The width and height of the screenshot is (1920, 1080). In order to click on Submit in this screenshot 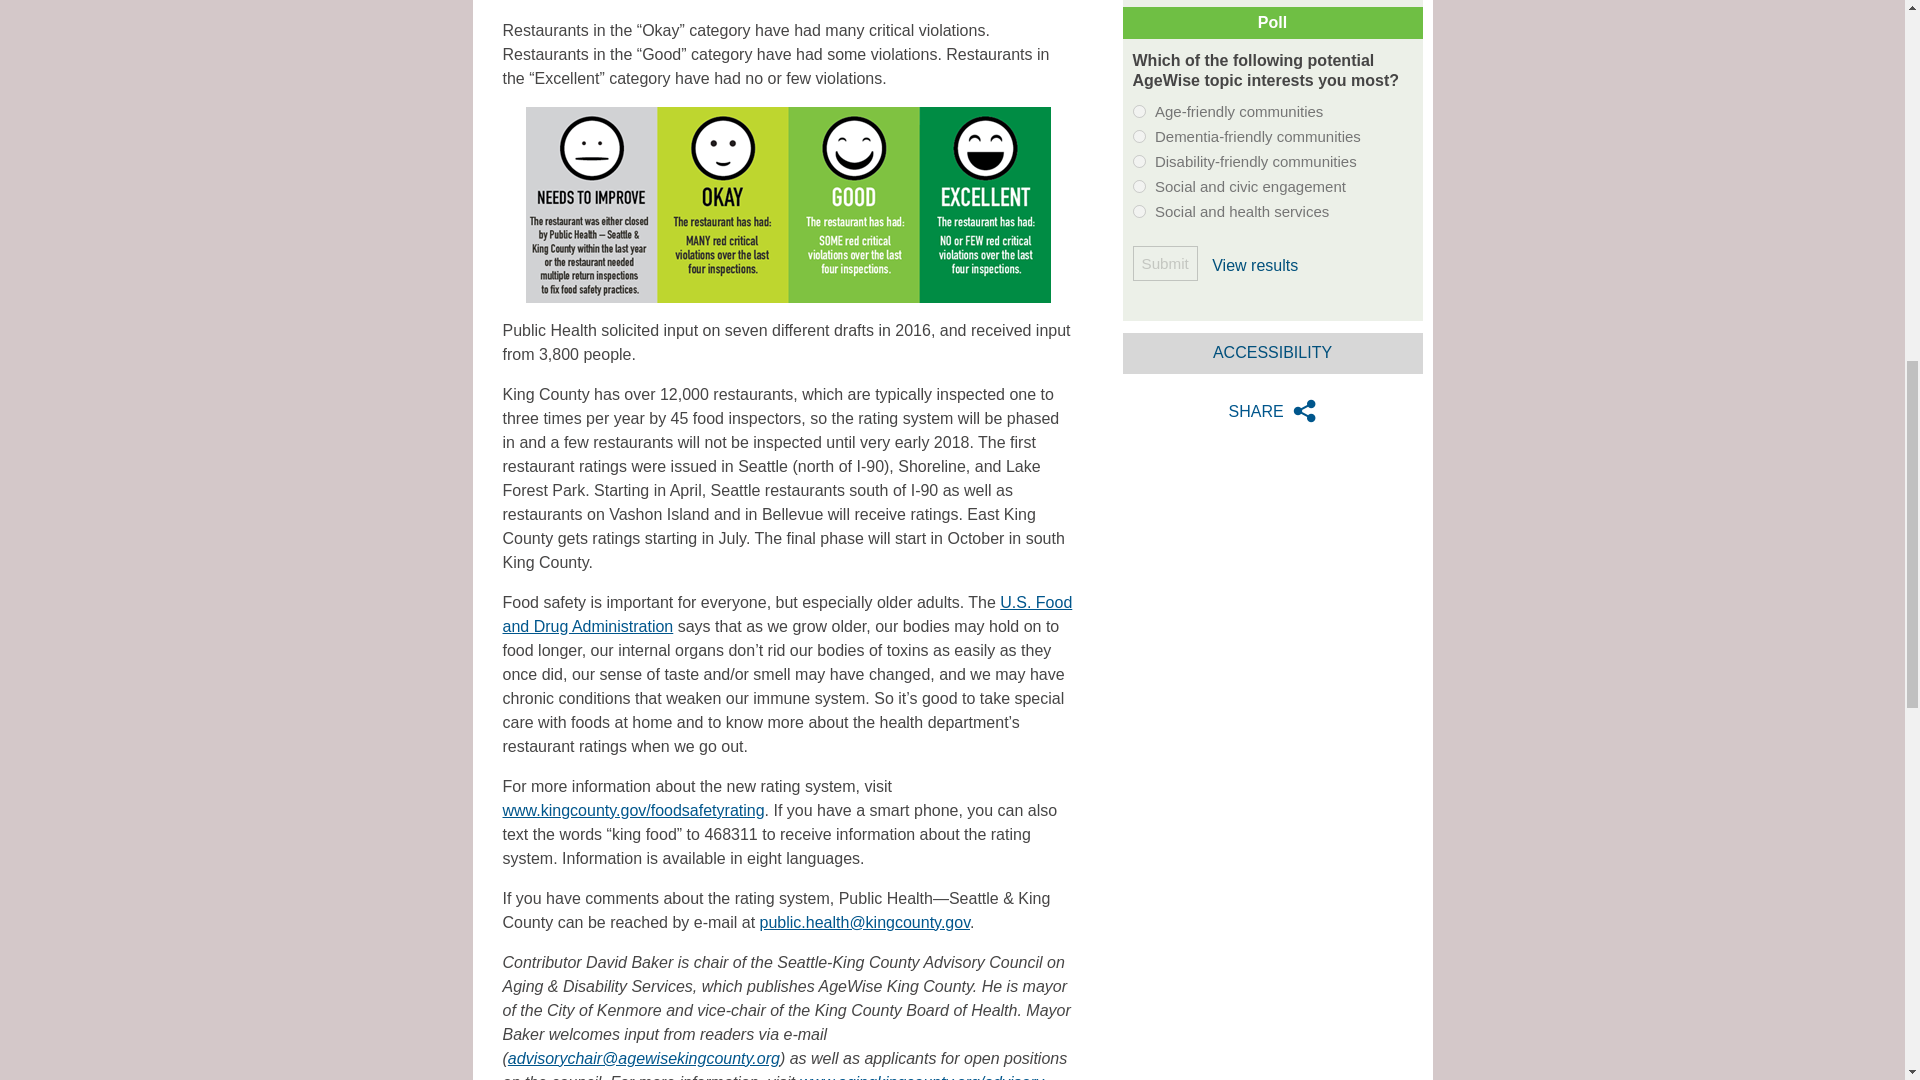, I will do `click(1164, 263)`.